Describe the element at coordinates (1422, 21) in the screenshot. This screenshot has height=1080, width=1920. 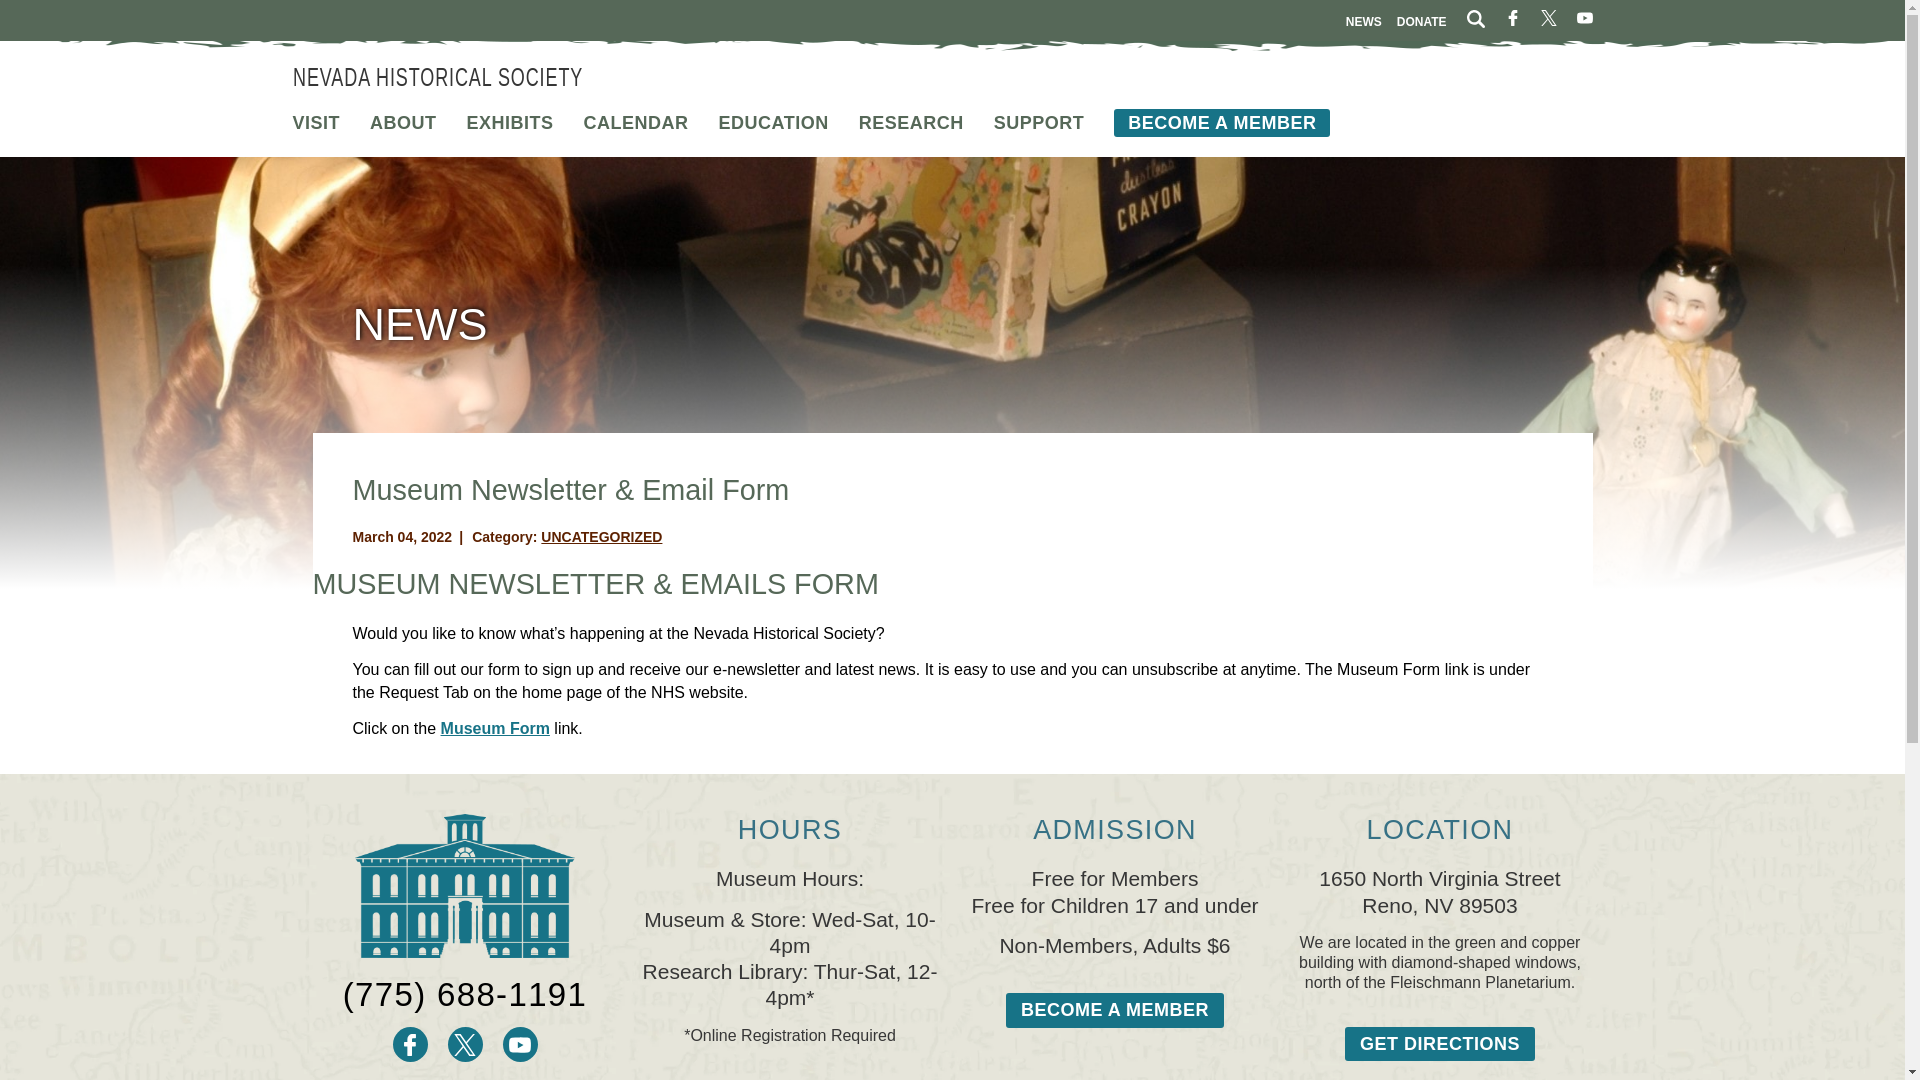
I see `DONATE` at that location.